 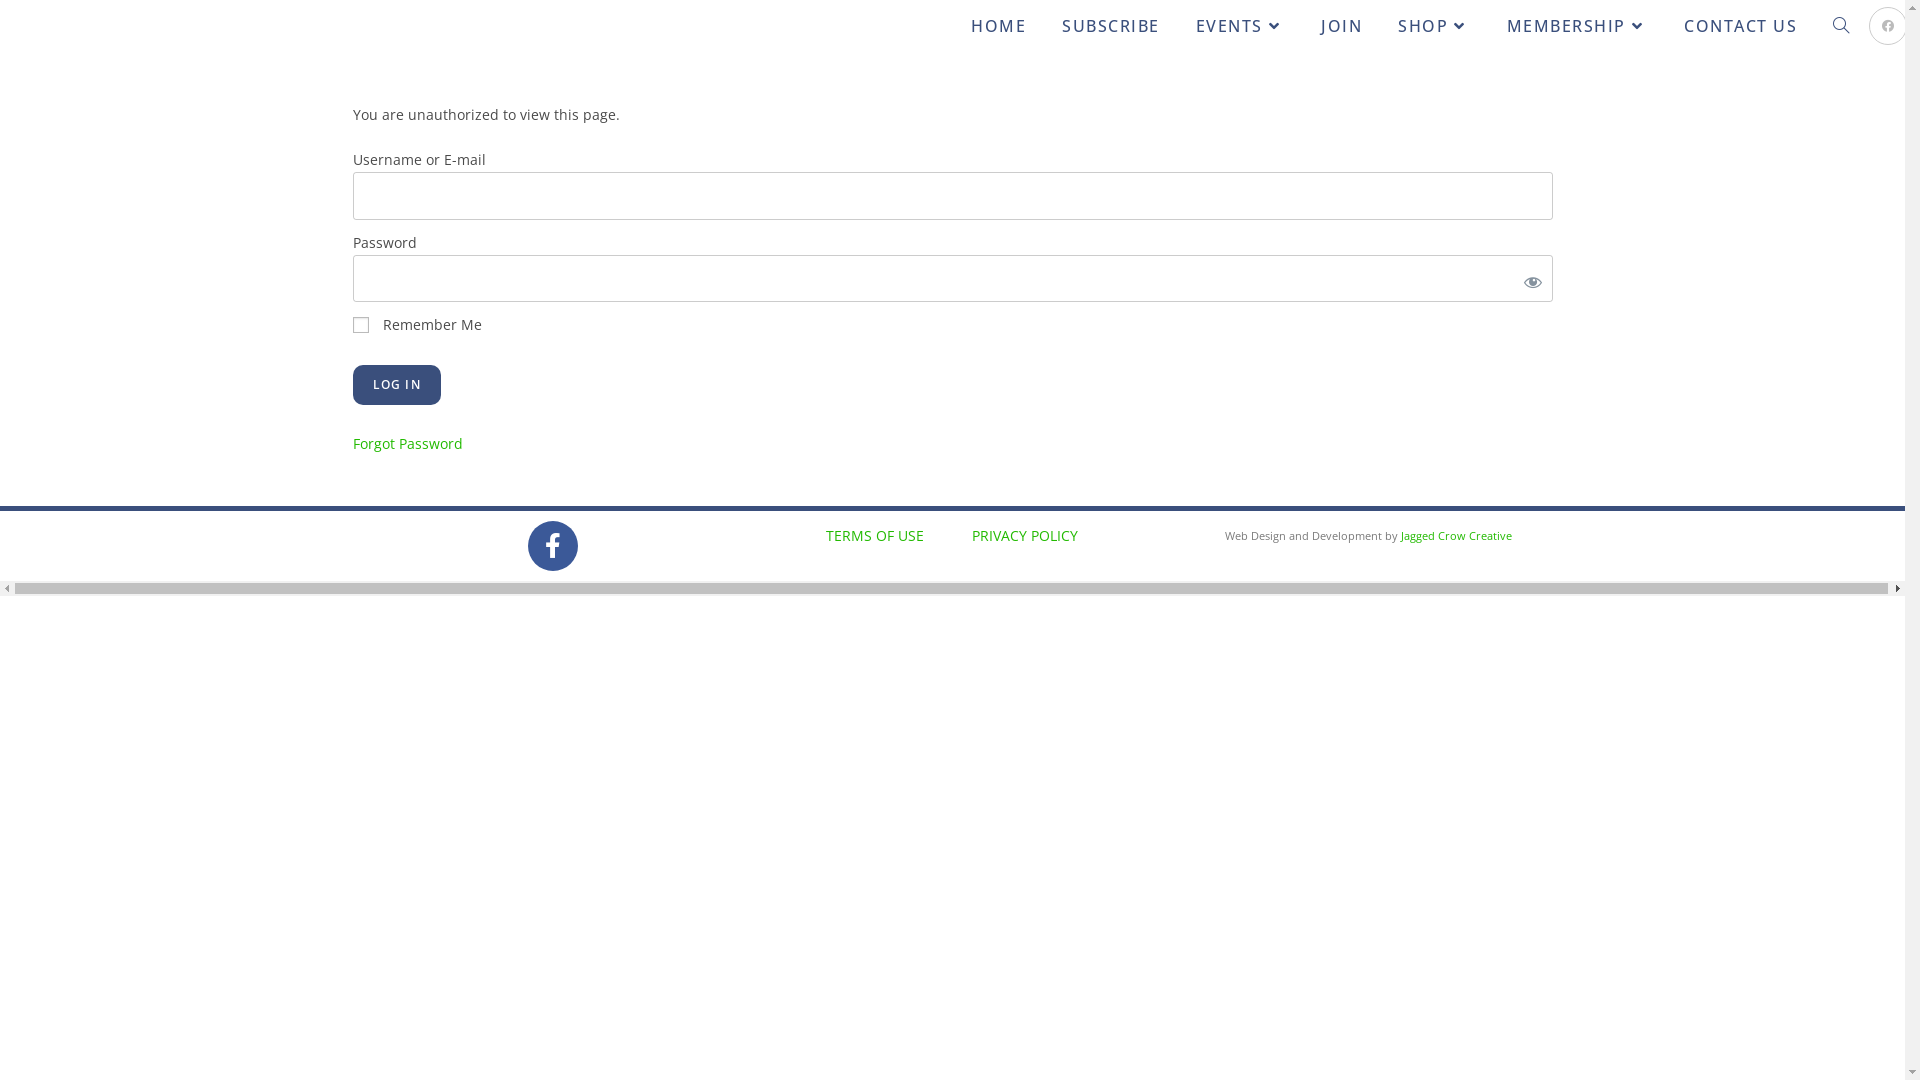 What do you see at coordinates (407, 444) in the screenshot?
I see `Forgot Password` at bounding box center [407, 444].